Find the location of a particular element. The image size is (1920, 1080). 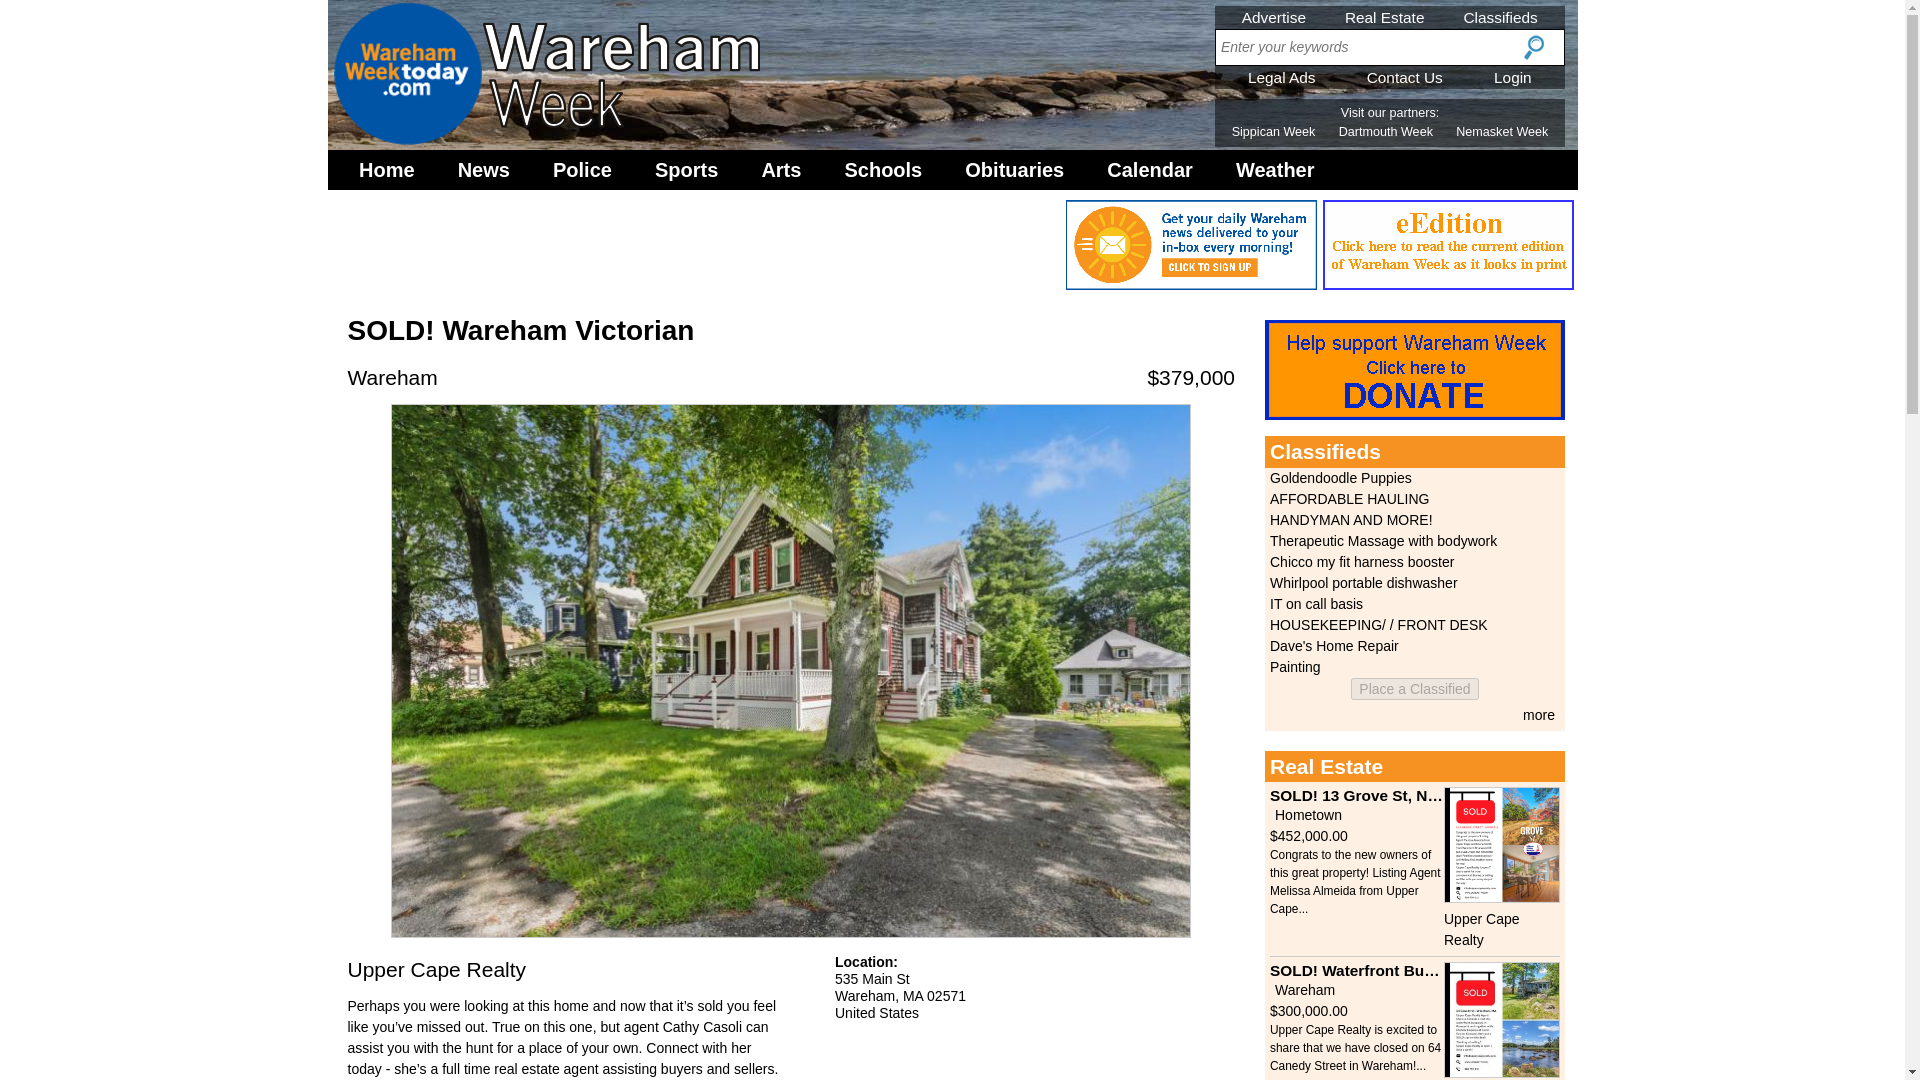

Sippican Week is located at coordinates (1274, 132).